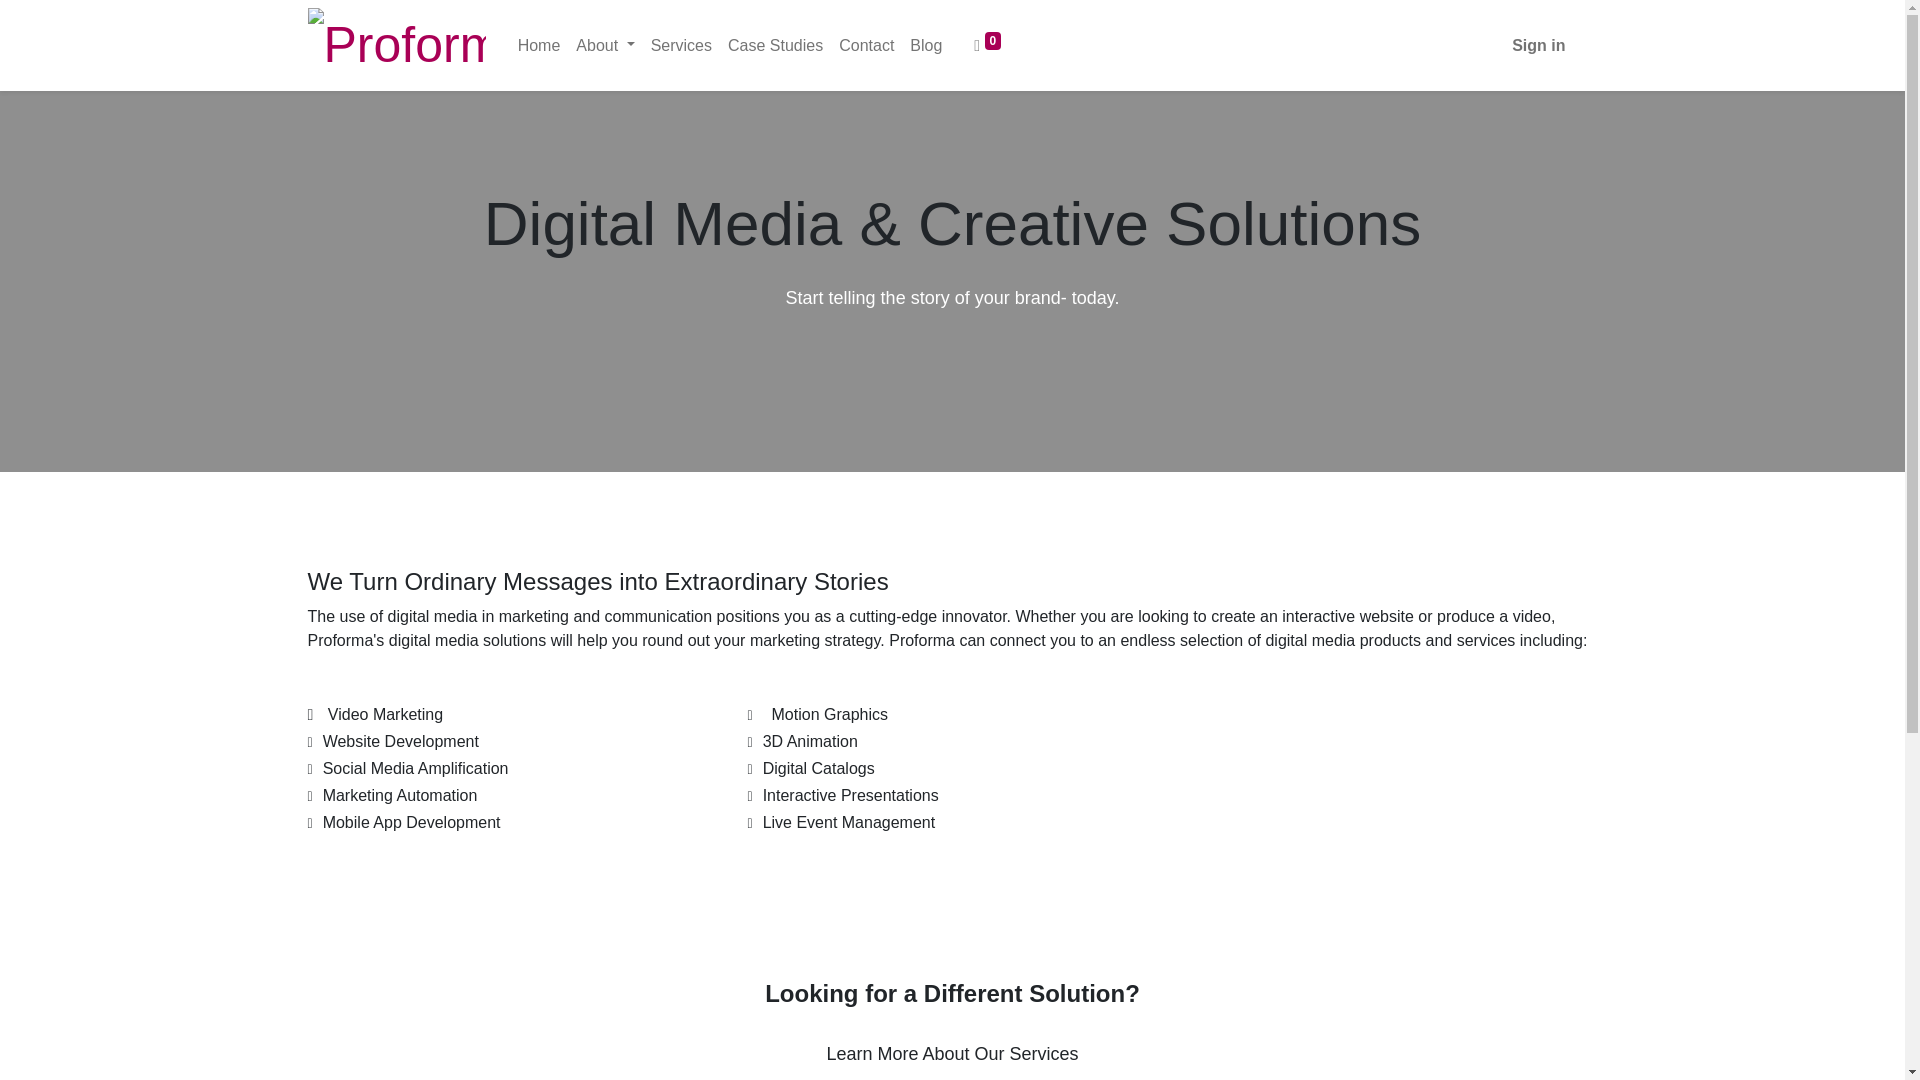  What do you see at coordinates (682, 45) in the screenshot?
I see `Services` at bounding box center [682, 45].